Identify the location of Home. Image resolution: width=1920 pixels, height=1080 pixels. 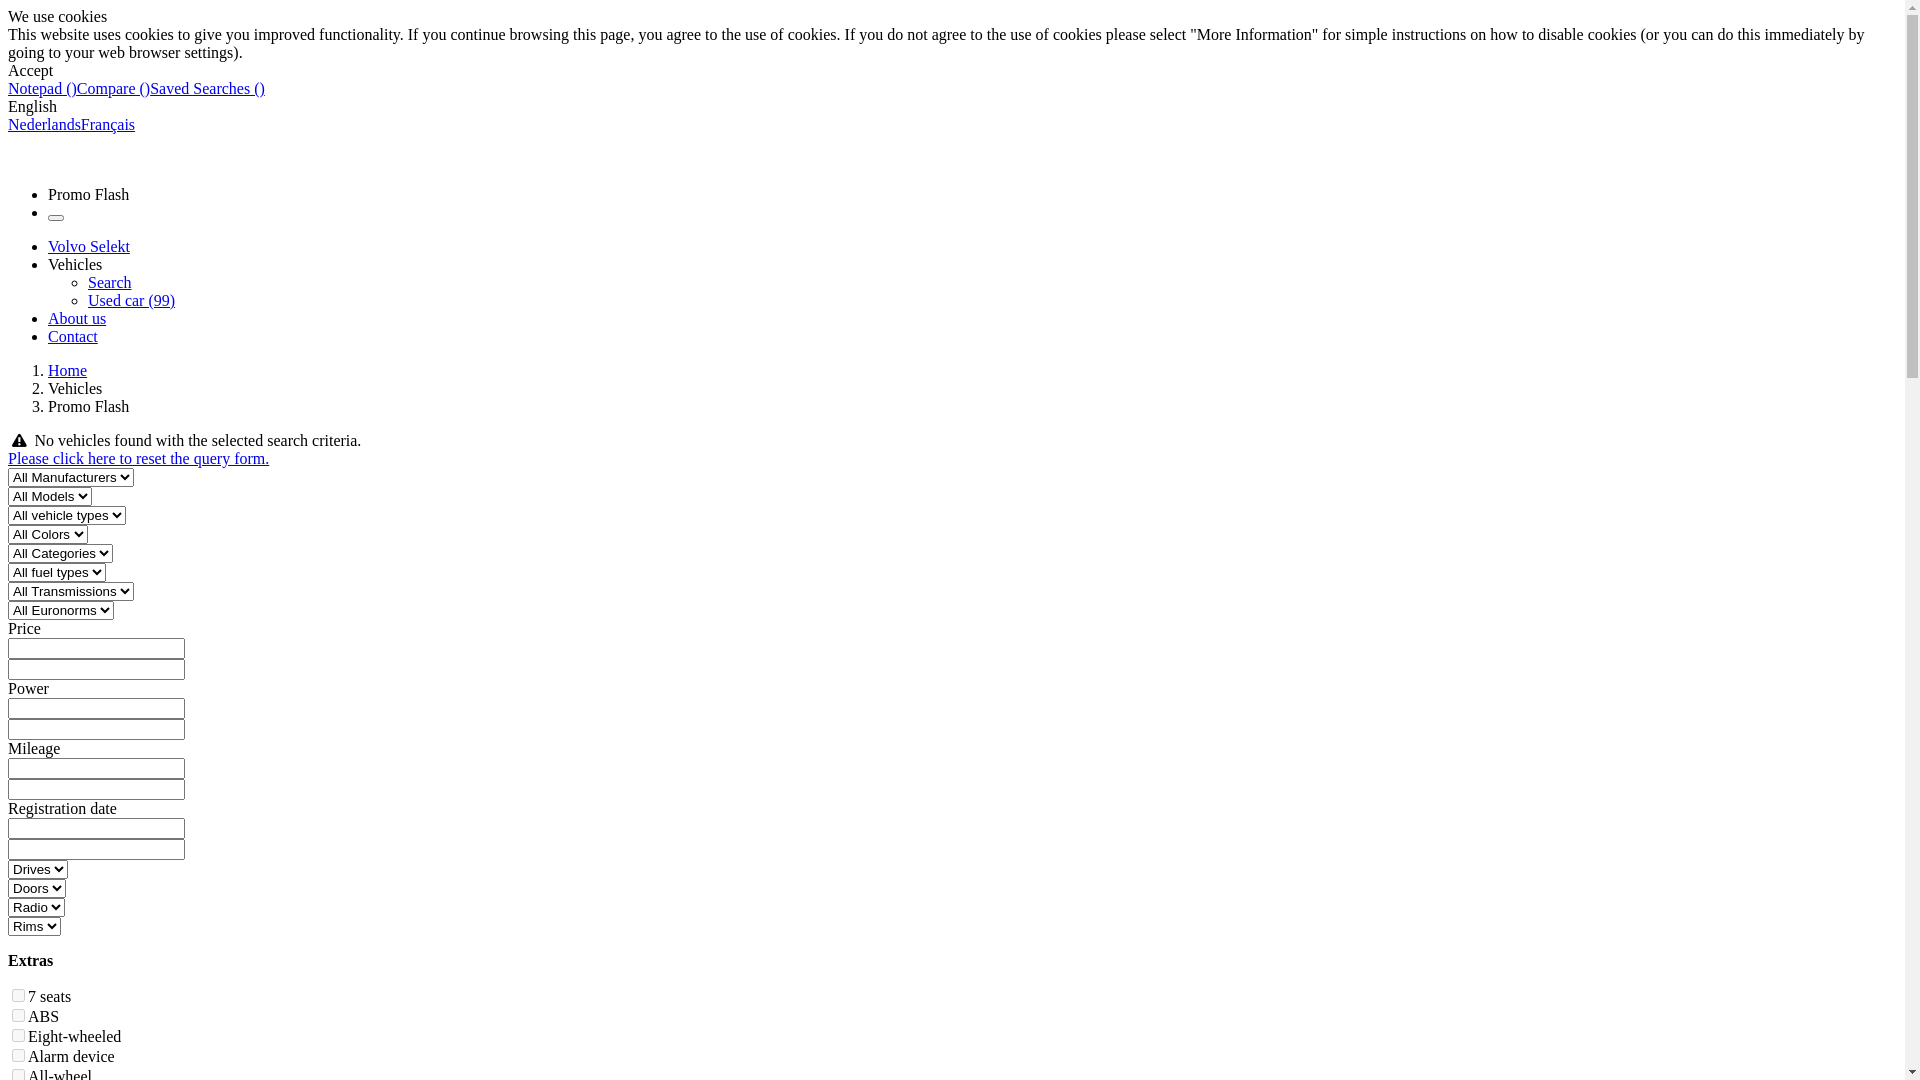
(68, 370).